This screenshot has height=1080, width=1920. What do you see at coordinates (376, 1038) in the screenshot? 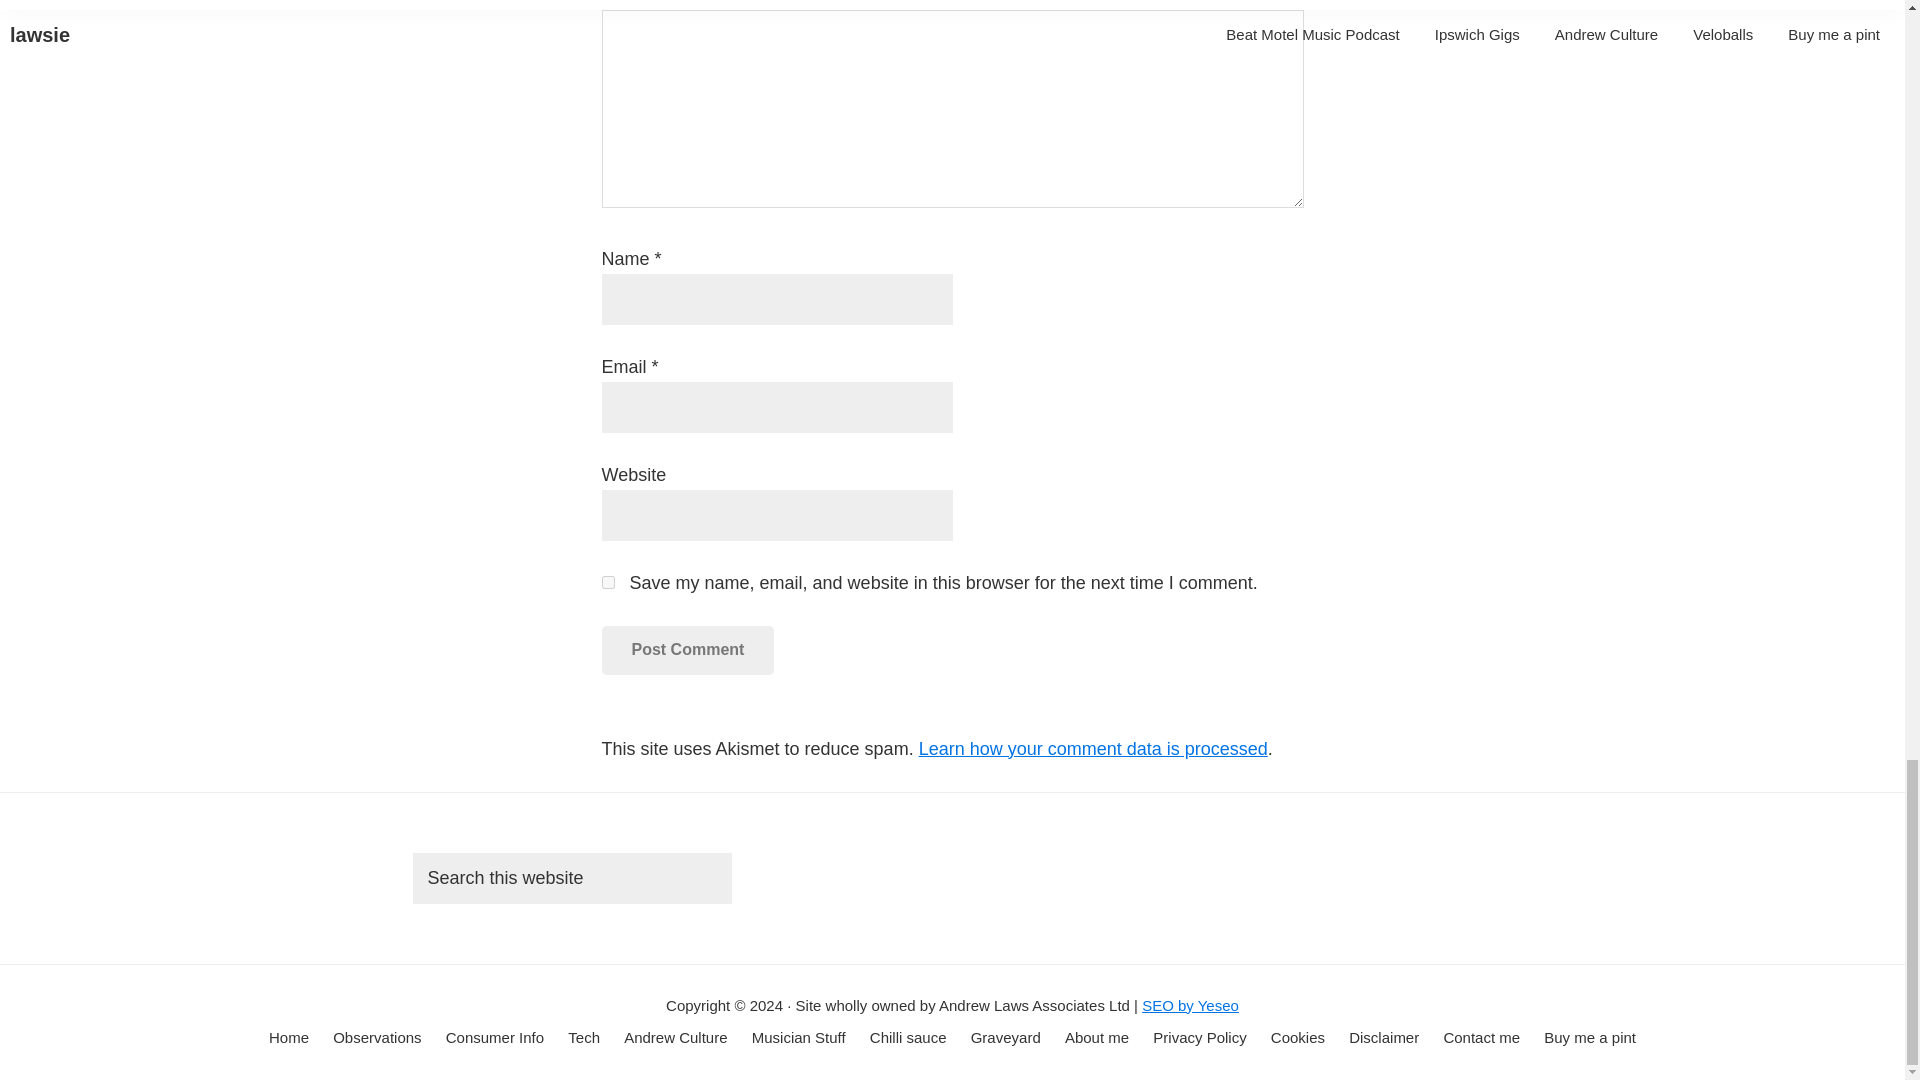
I see `Observations` at bounding box center [376, 1038].